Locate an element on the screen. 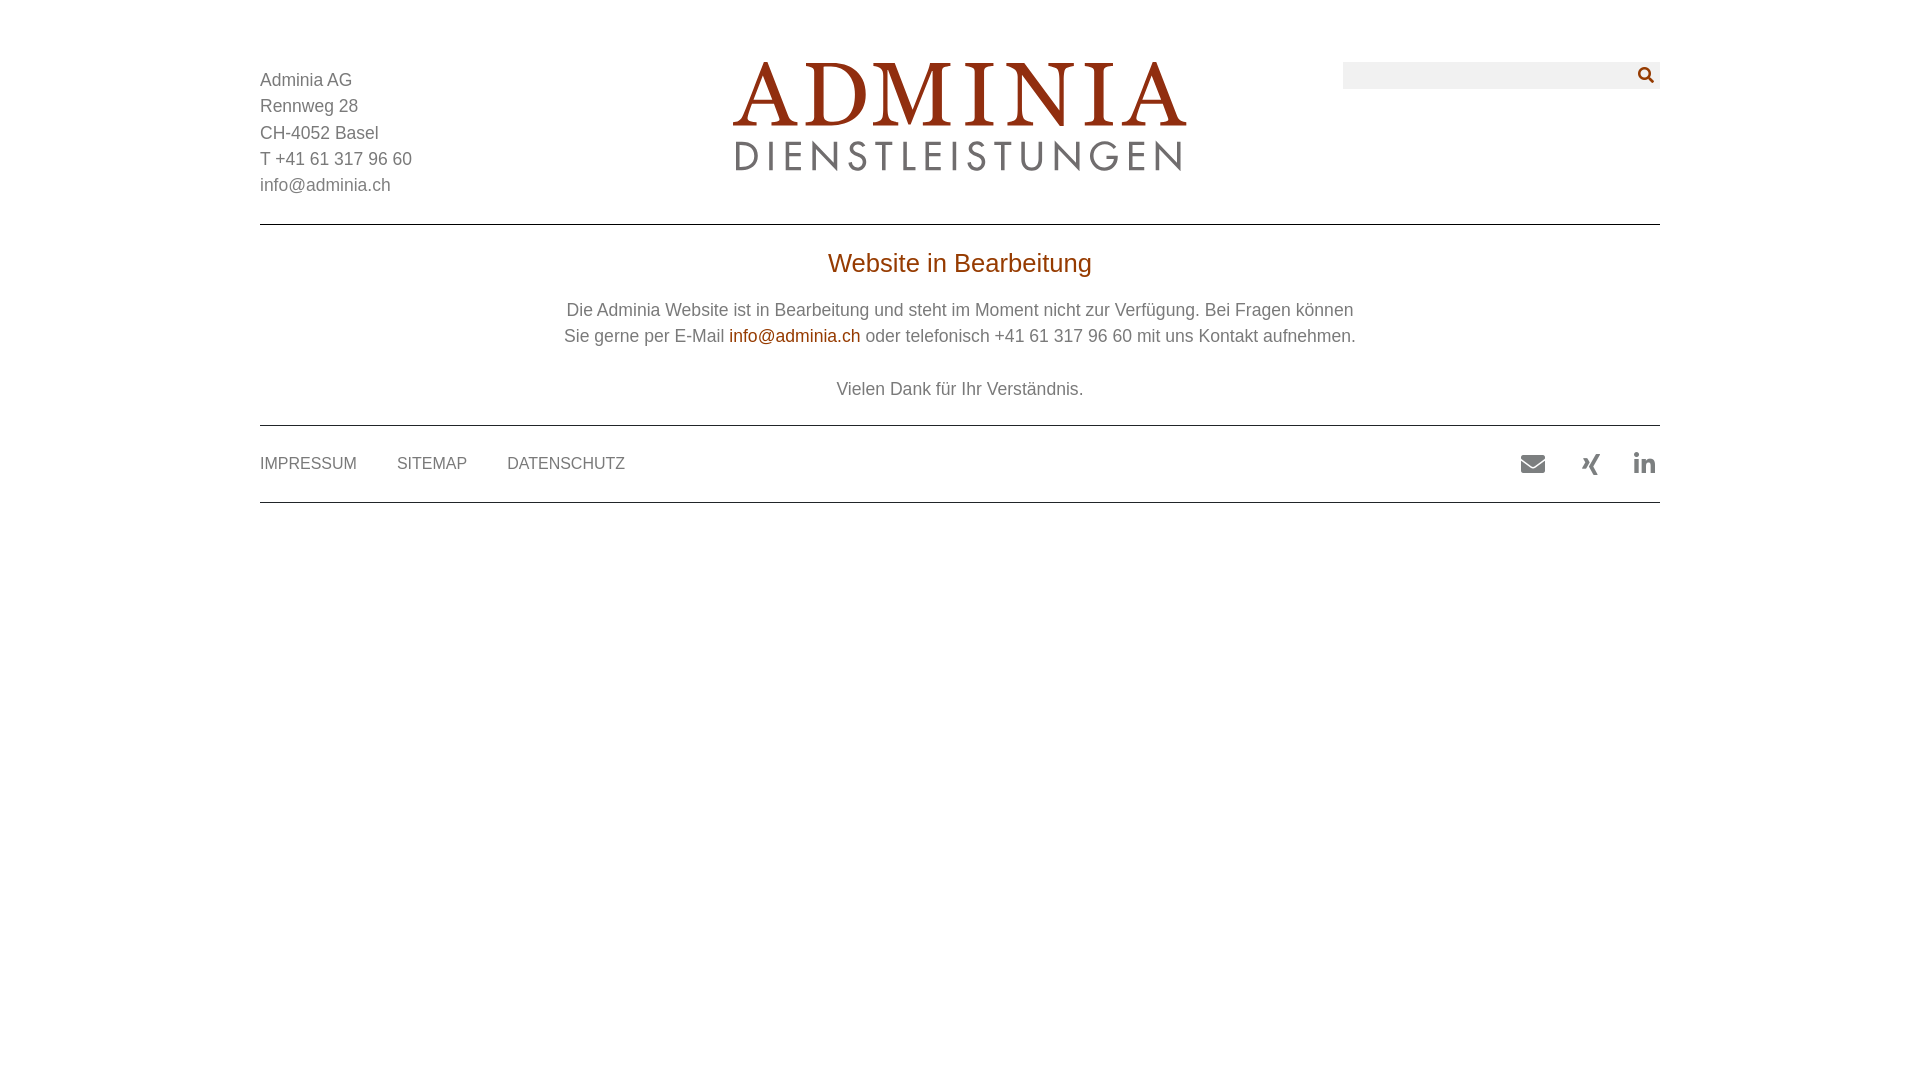 This screenshot has height=1080, width=1920. IMPRESSUM is located at coordinates (308, 464).